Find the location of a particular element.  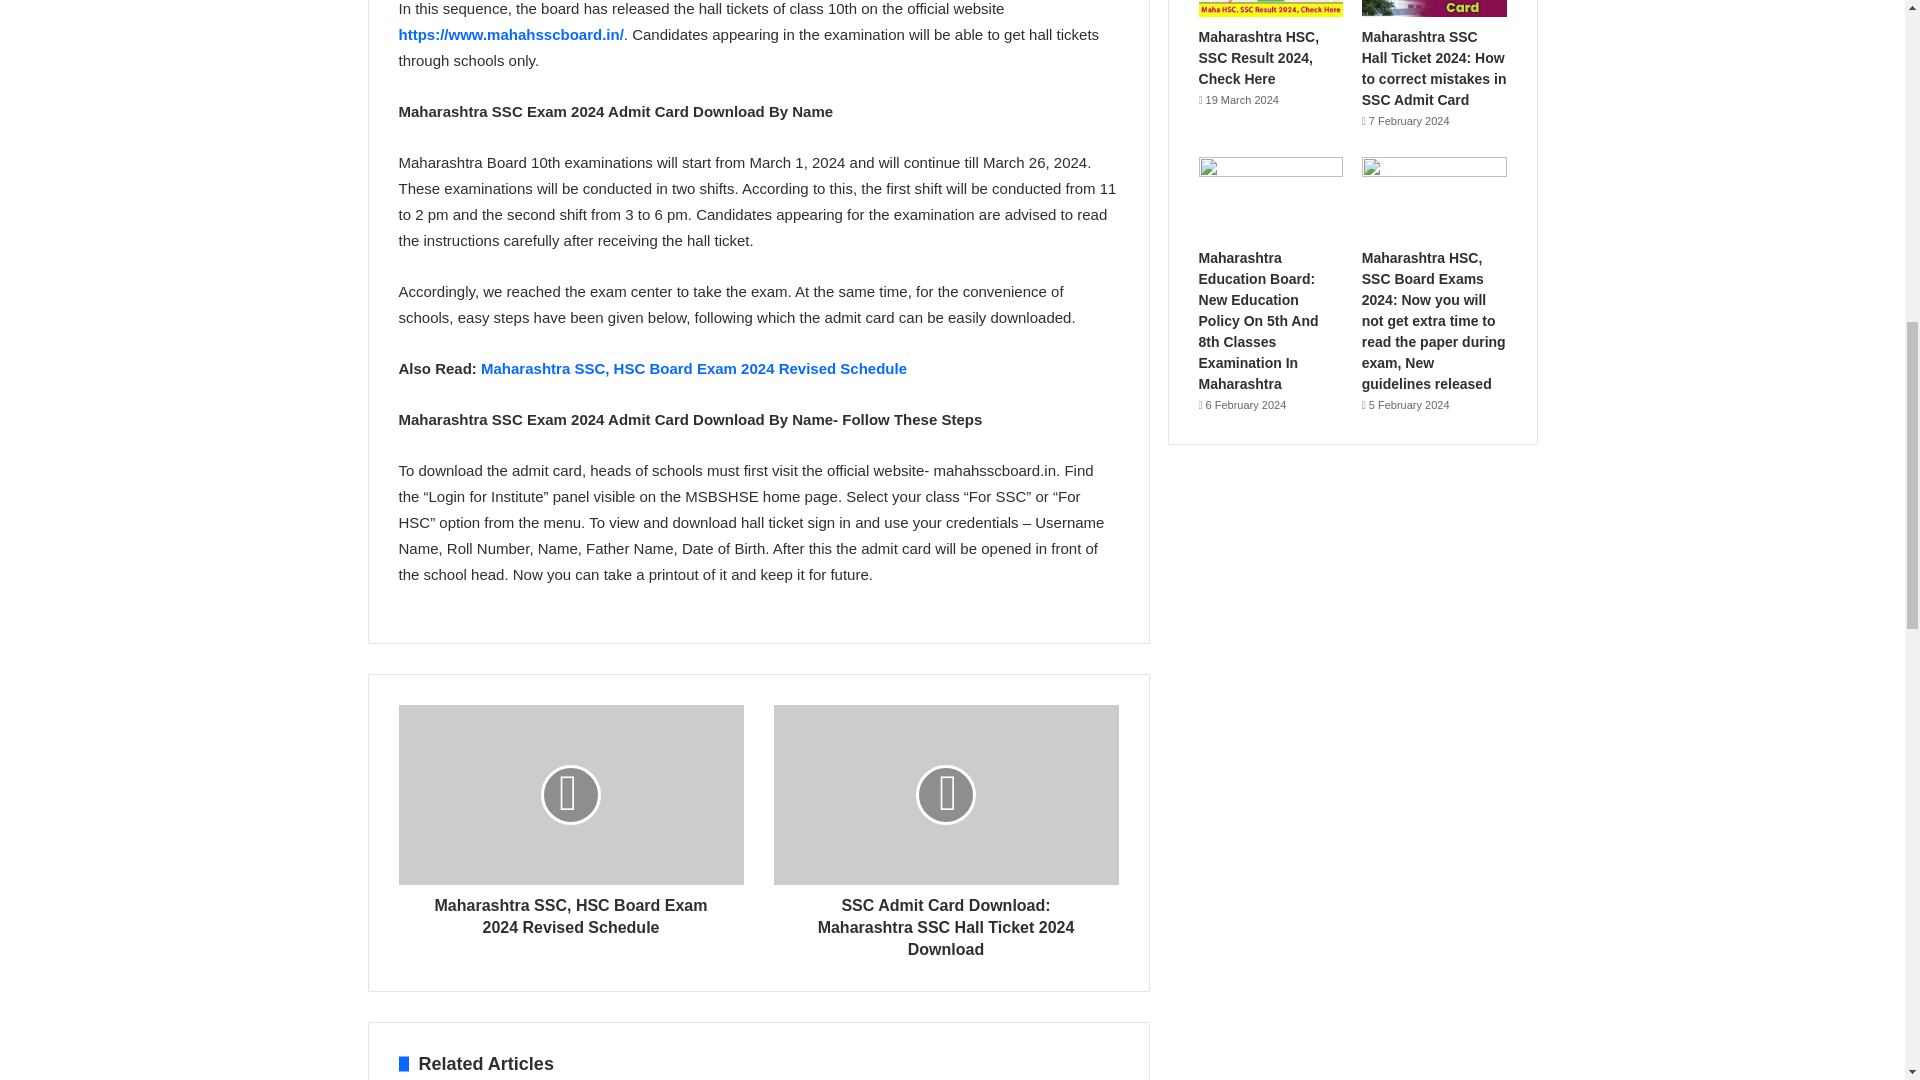

Maharashtra SSC, HSC Board Exam 2024 Revised Schedule is located at coordinates (694, 368).